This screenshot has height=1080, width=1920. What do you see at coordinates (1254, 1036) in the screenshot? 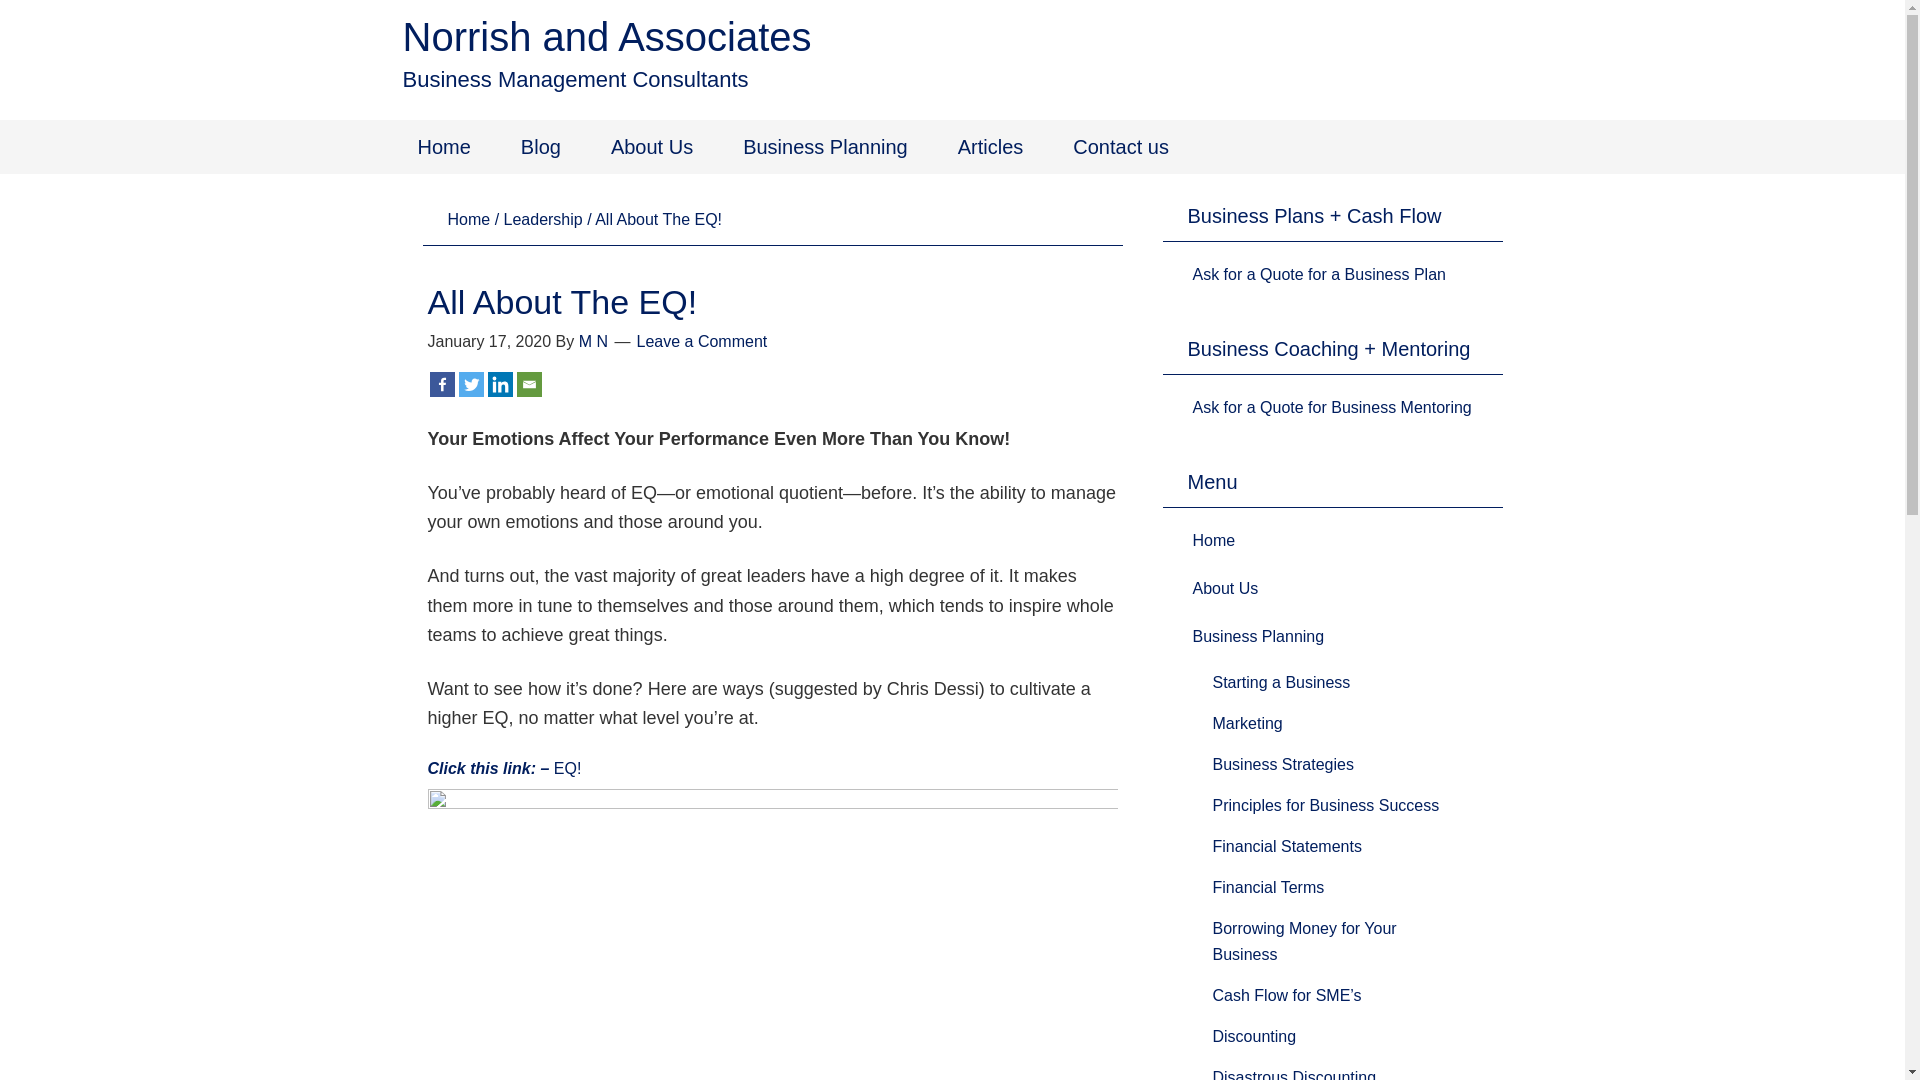
I see `Discounting` at bounding box center [1254, 1036].